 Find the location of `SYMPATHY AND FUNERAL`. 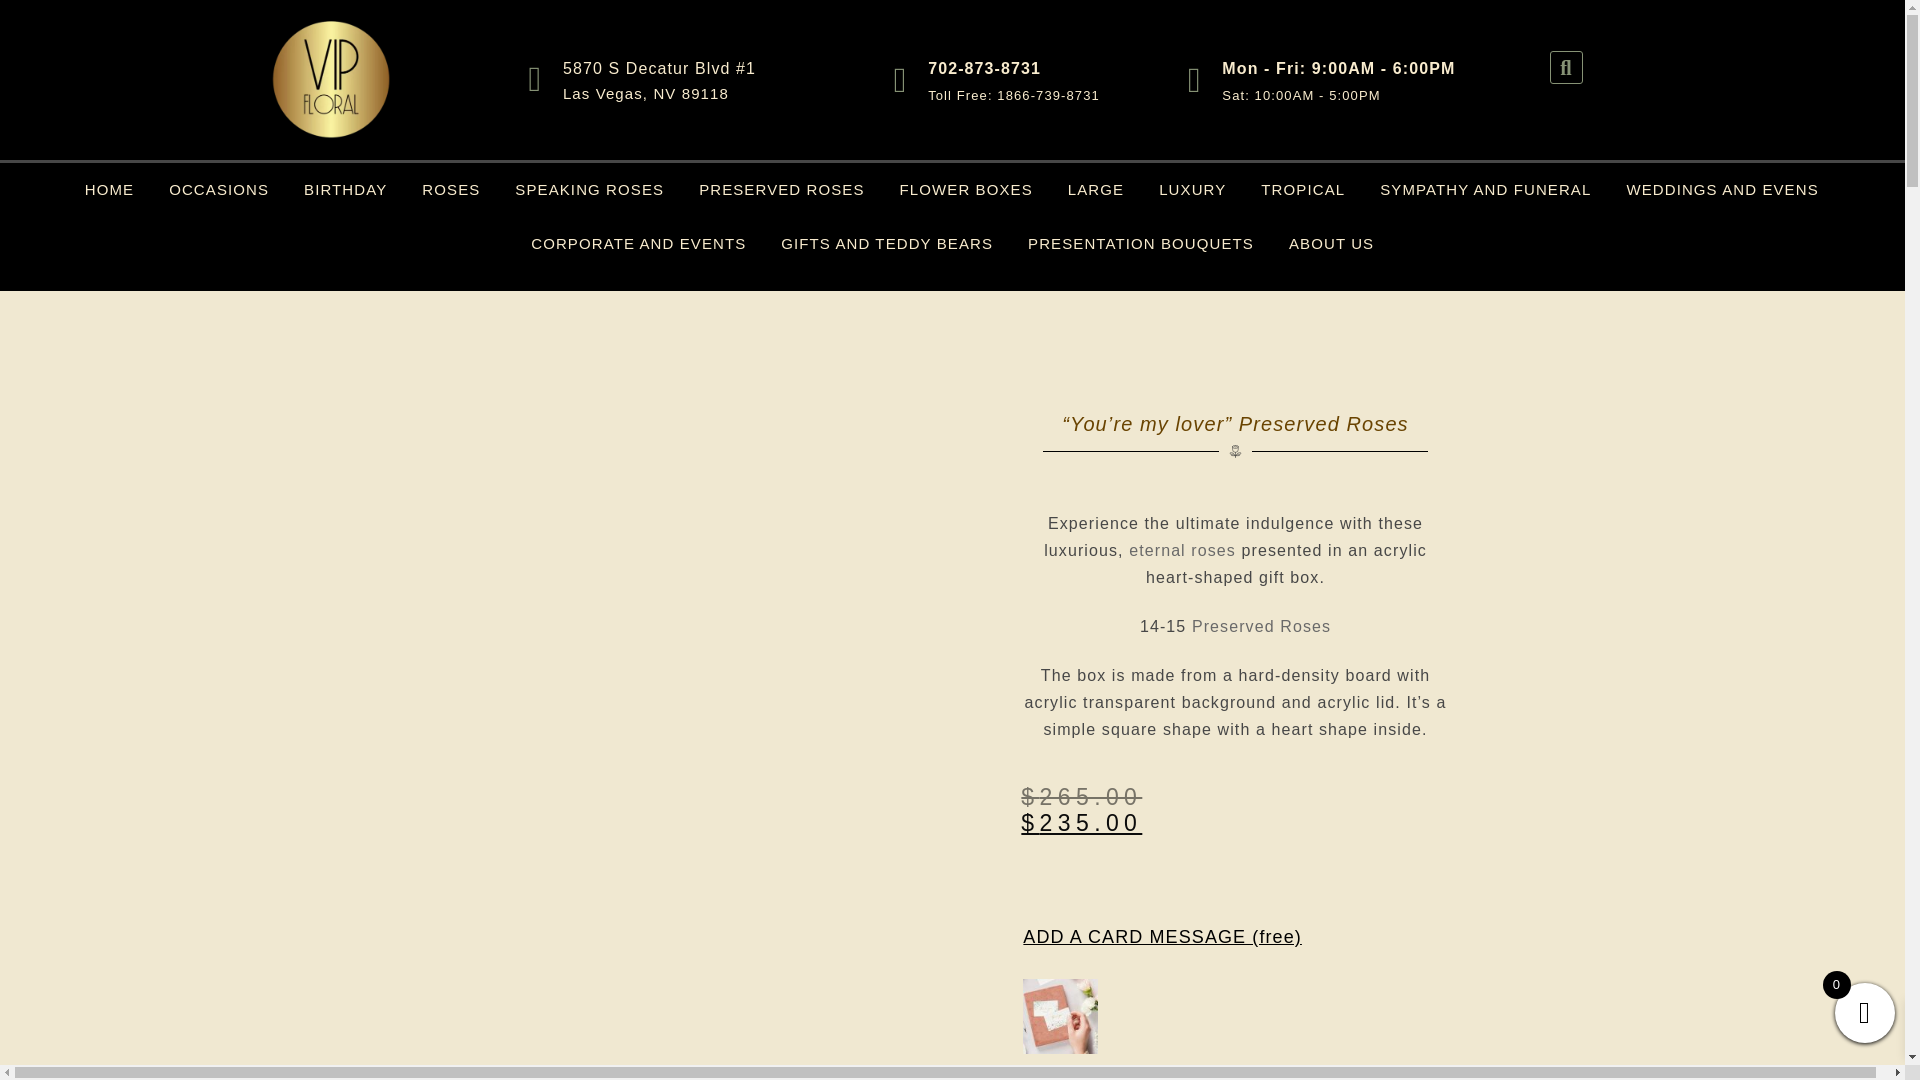

SYMPATHY AND FUNERAL is located at coordinates (1485, 190).